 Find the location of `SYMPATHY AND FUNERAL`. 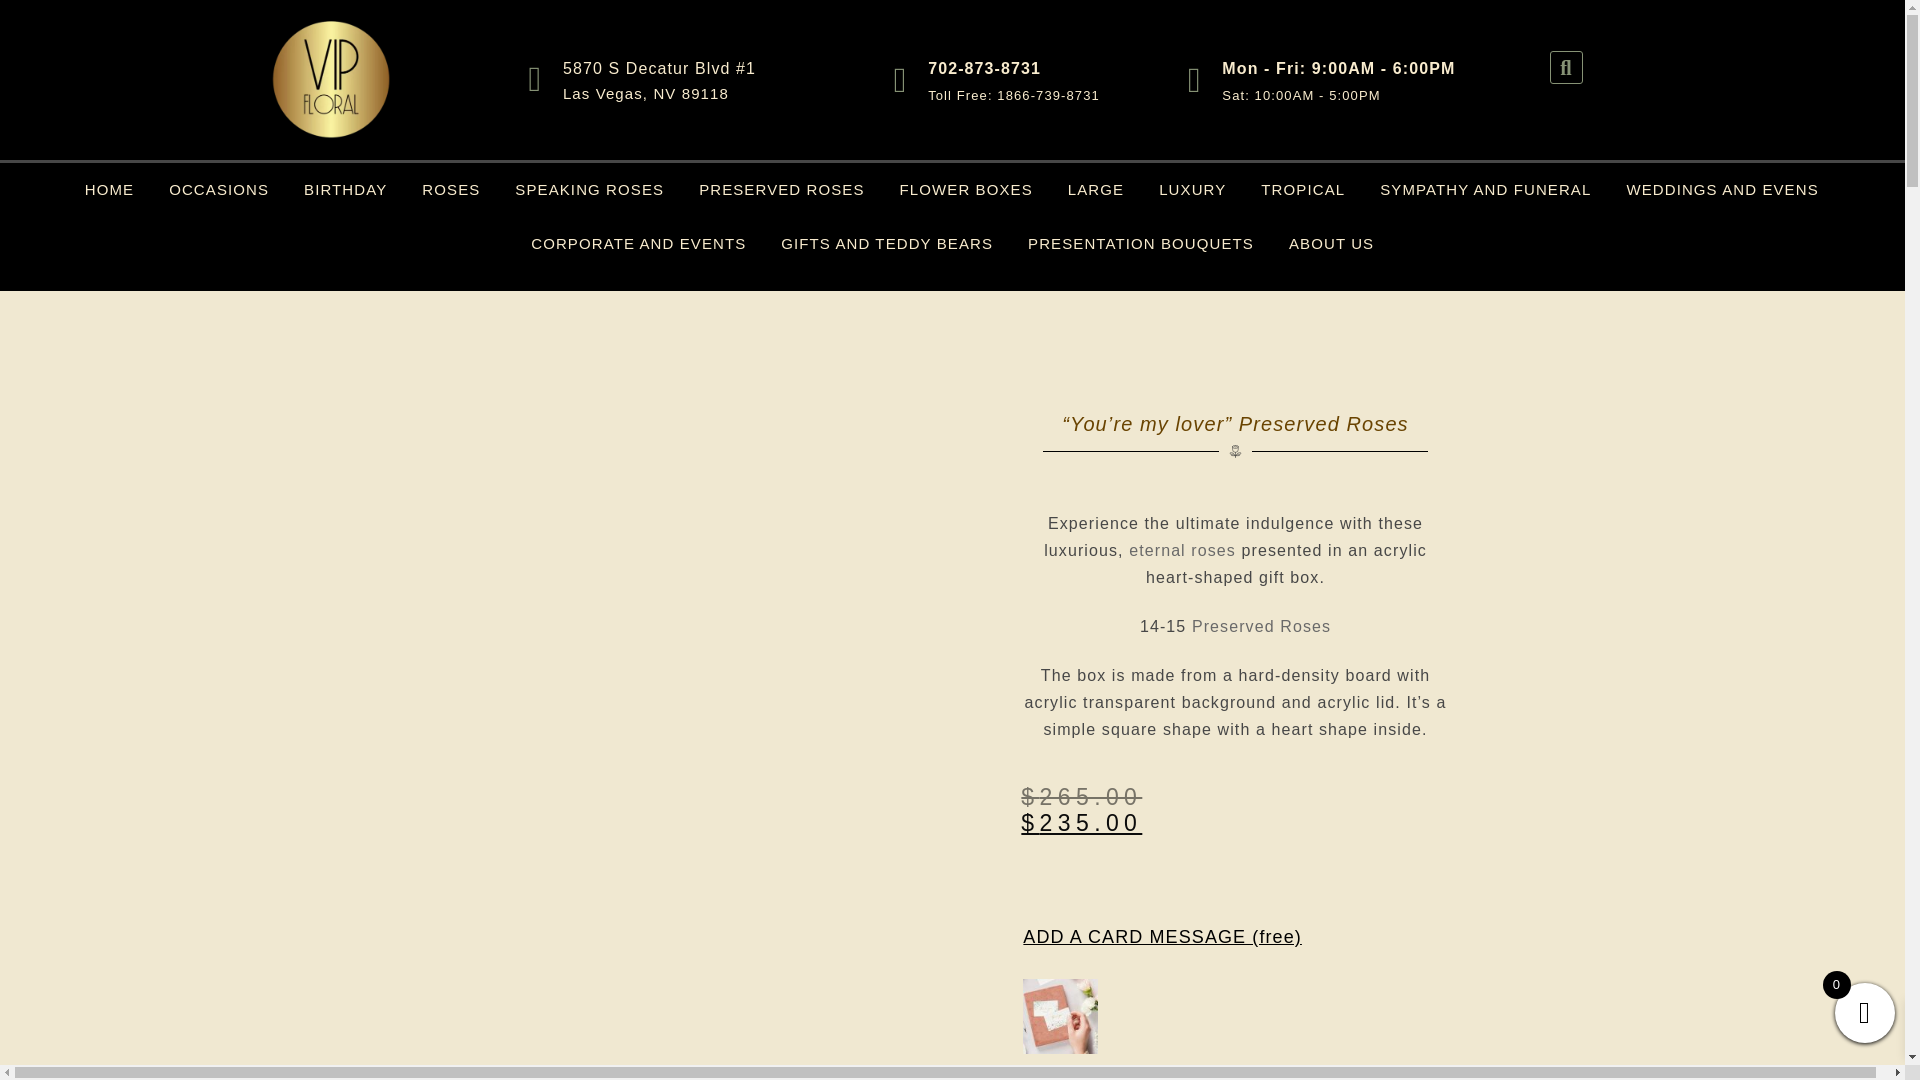

SYMPATHY AND FUNERAL is located at coordinates (1485, 190).